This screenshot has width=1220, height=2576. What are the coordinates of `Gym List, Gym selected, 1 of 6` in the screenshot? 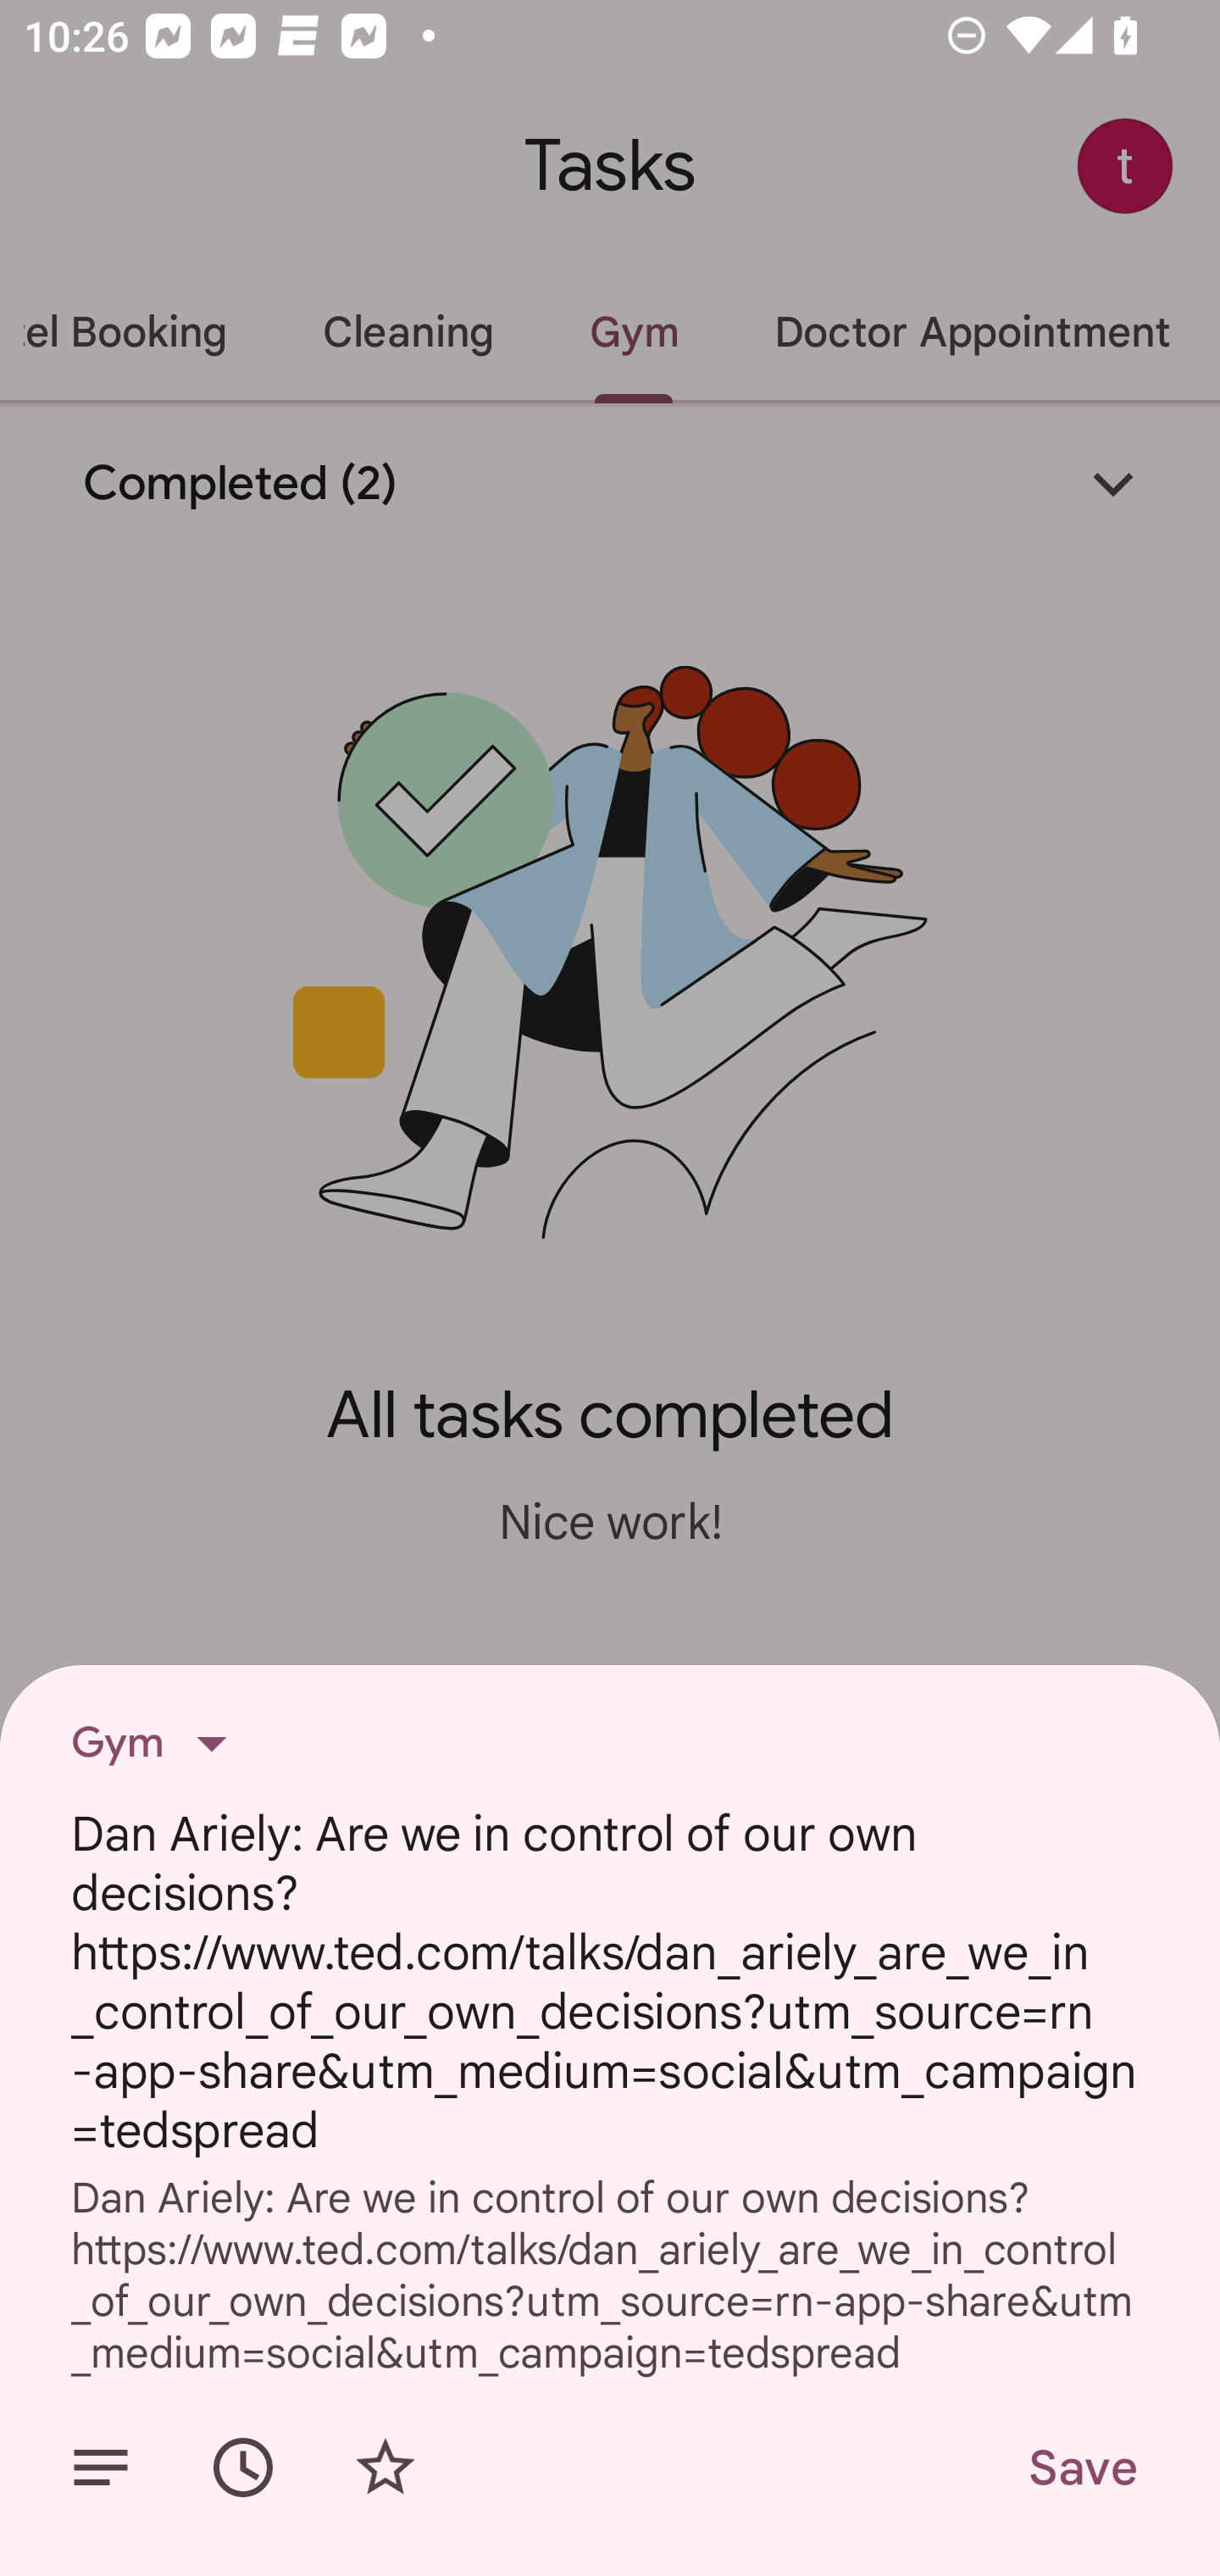 It's located at (159, 1744).